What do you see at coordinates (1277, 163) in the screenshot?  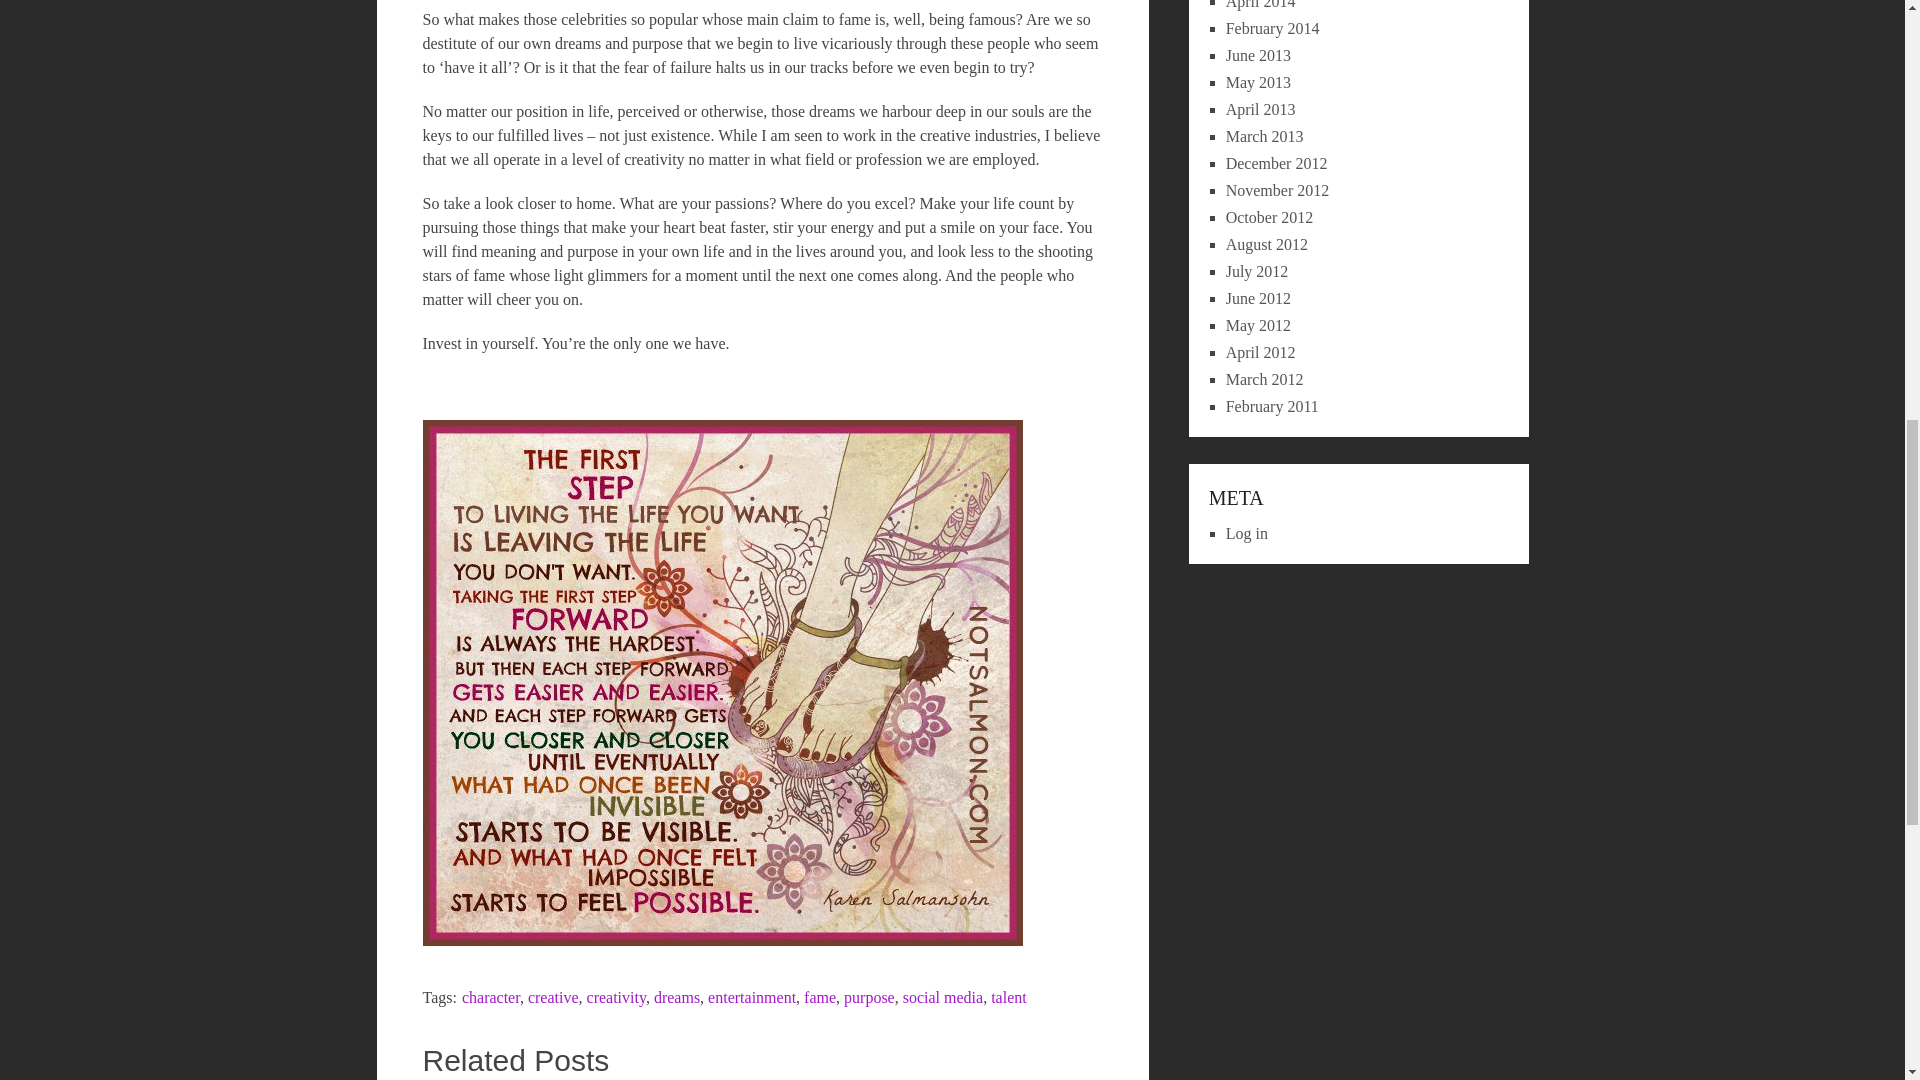 I see `December 2012` at bounding box center [1277, 163].